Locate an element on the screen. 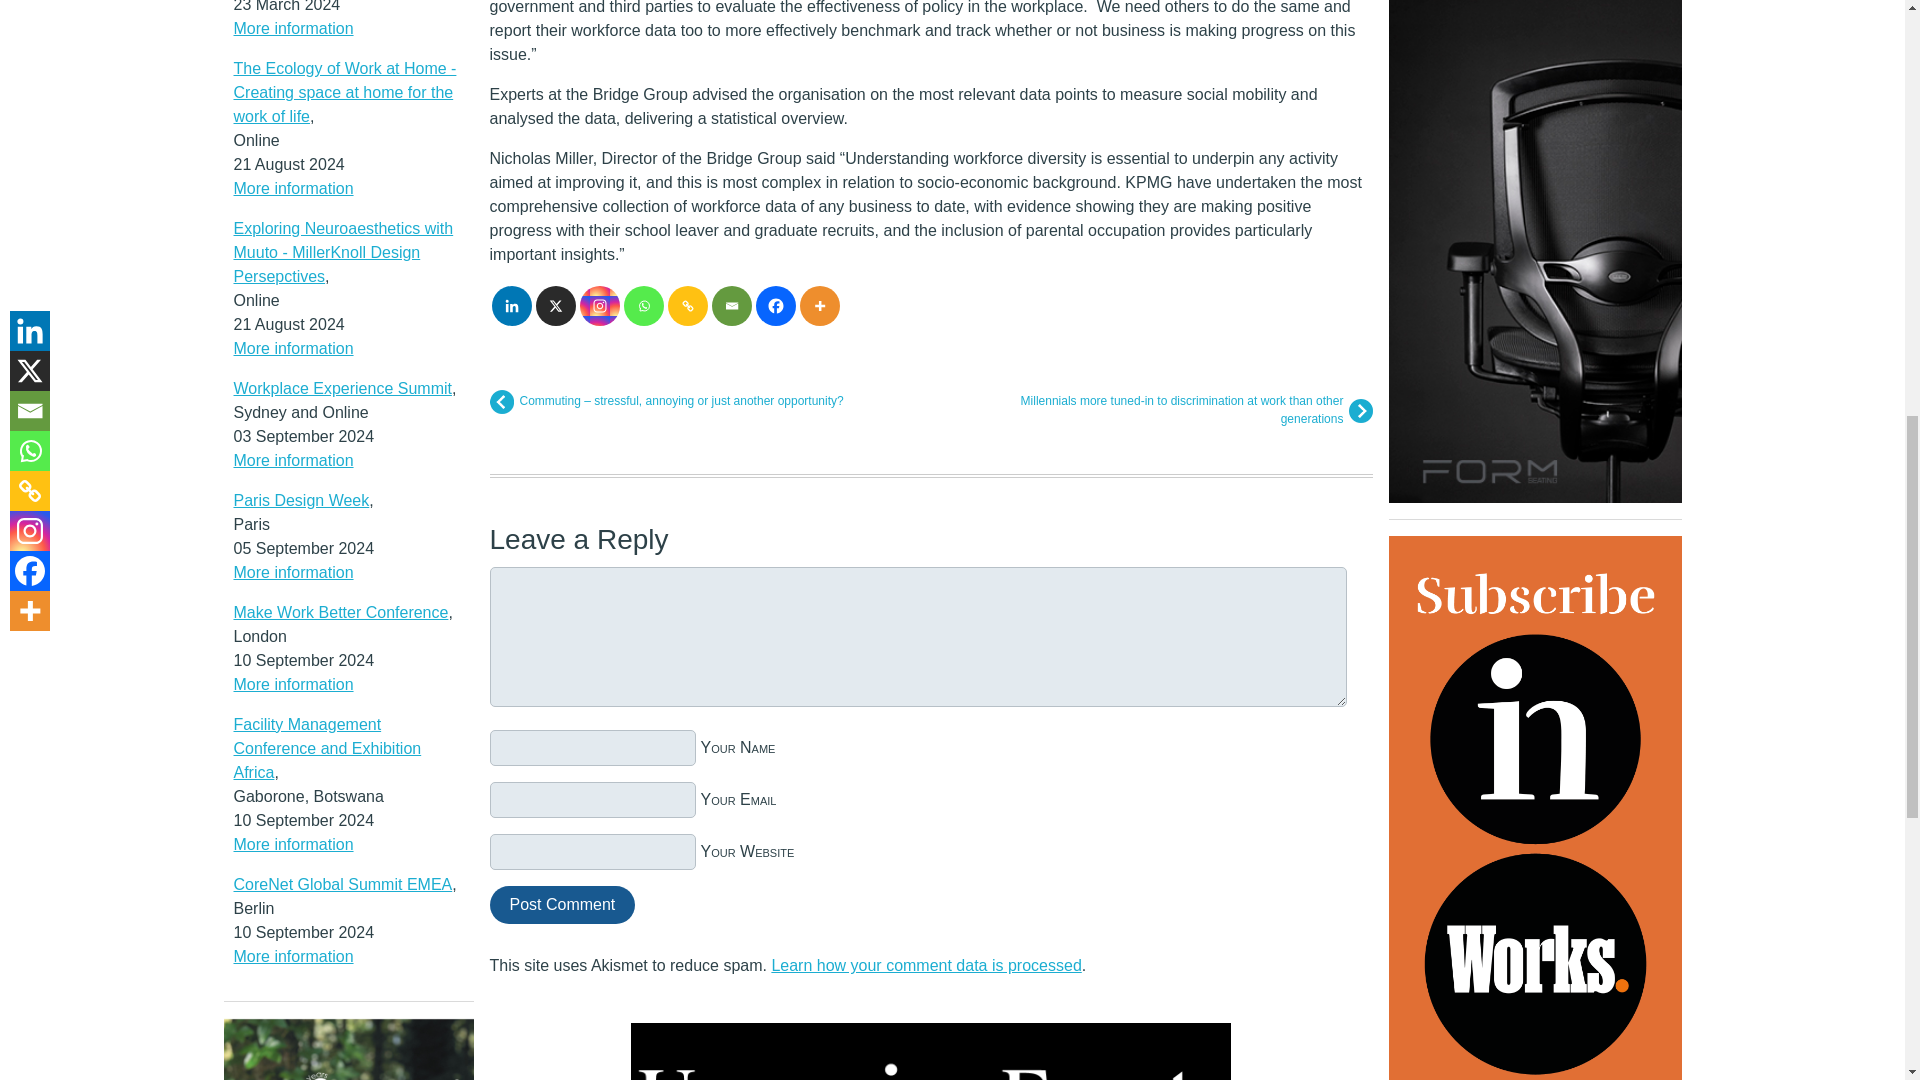  More is located at coordinates (820, 306).